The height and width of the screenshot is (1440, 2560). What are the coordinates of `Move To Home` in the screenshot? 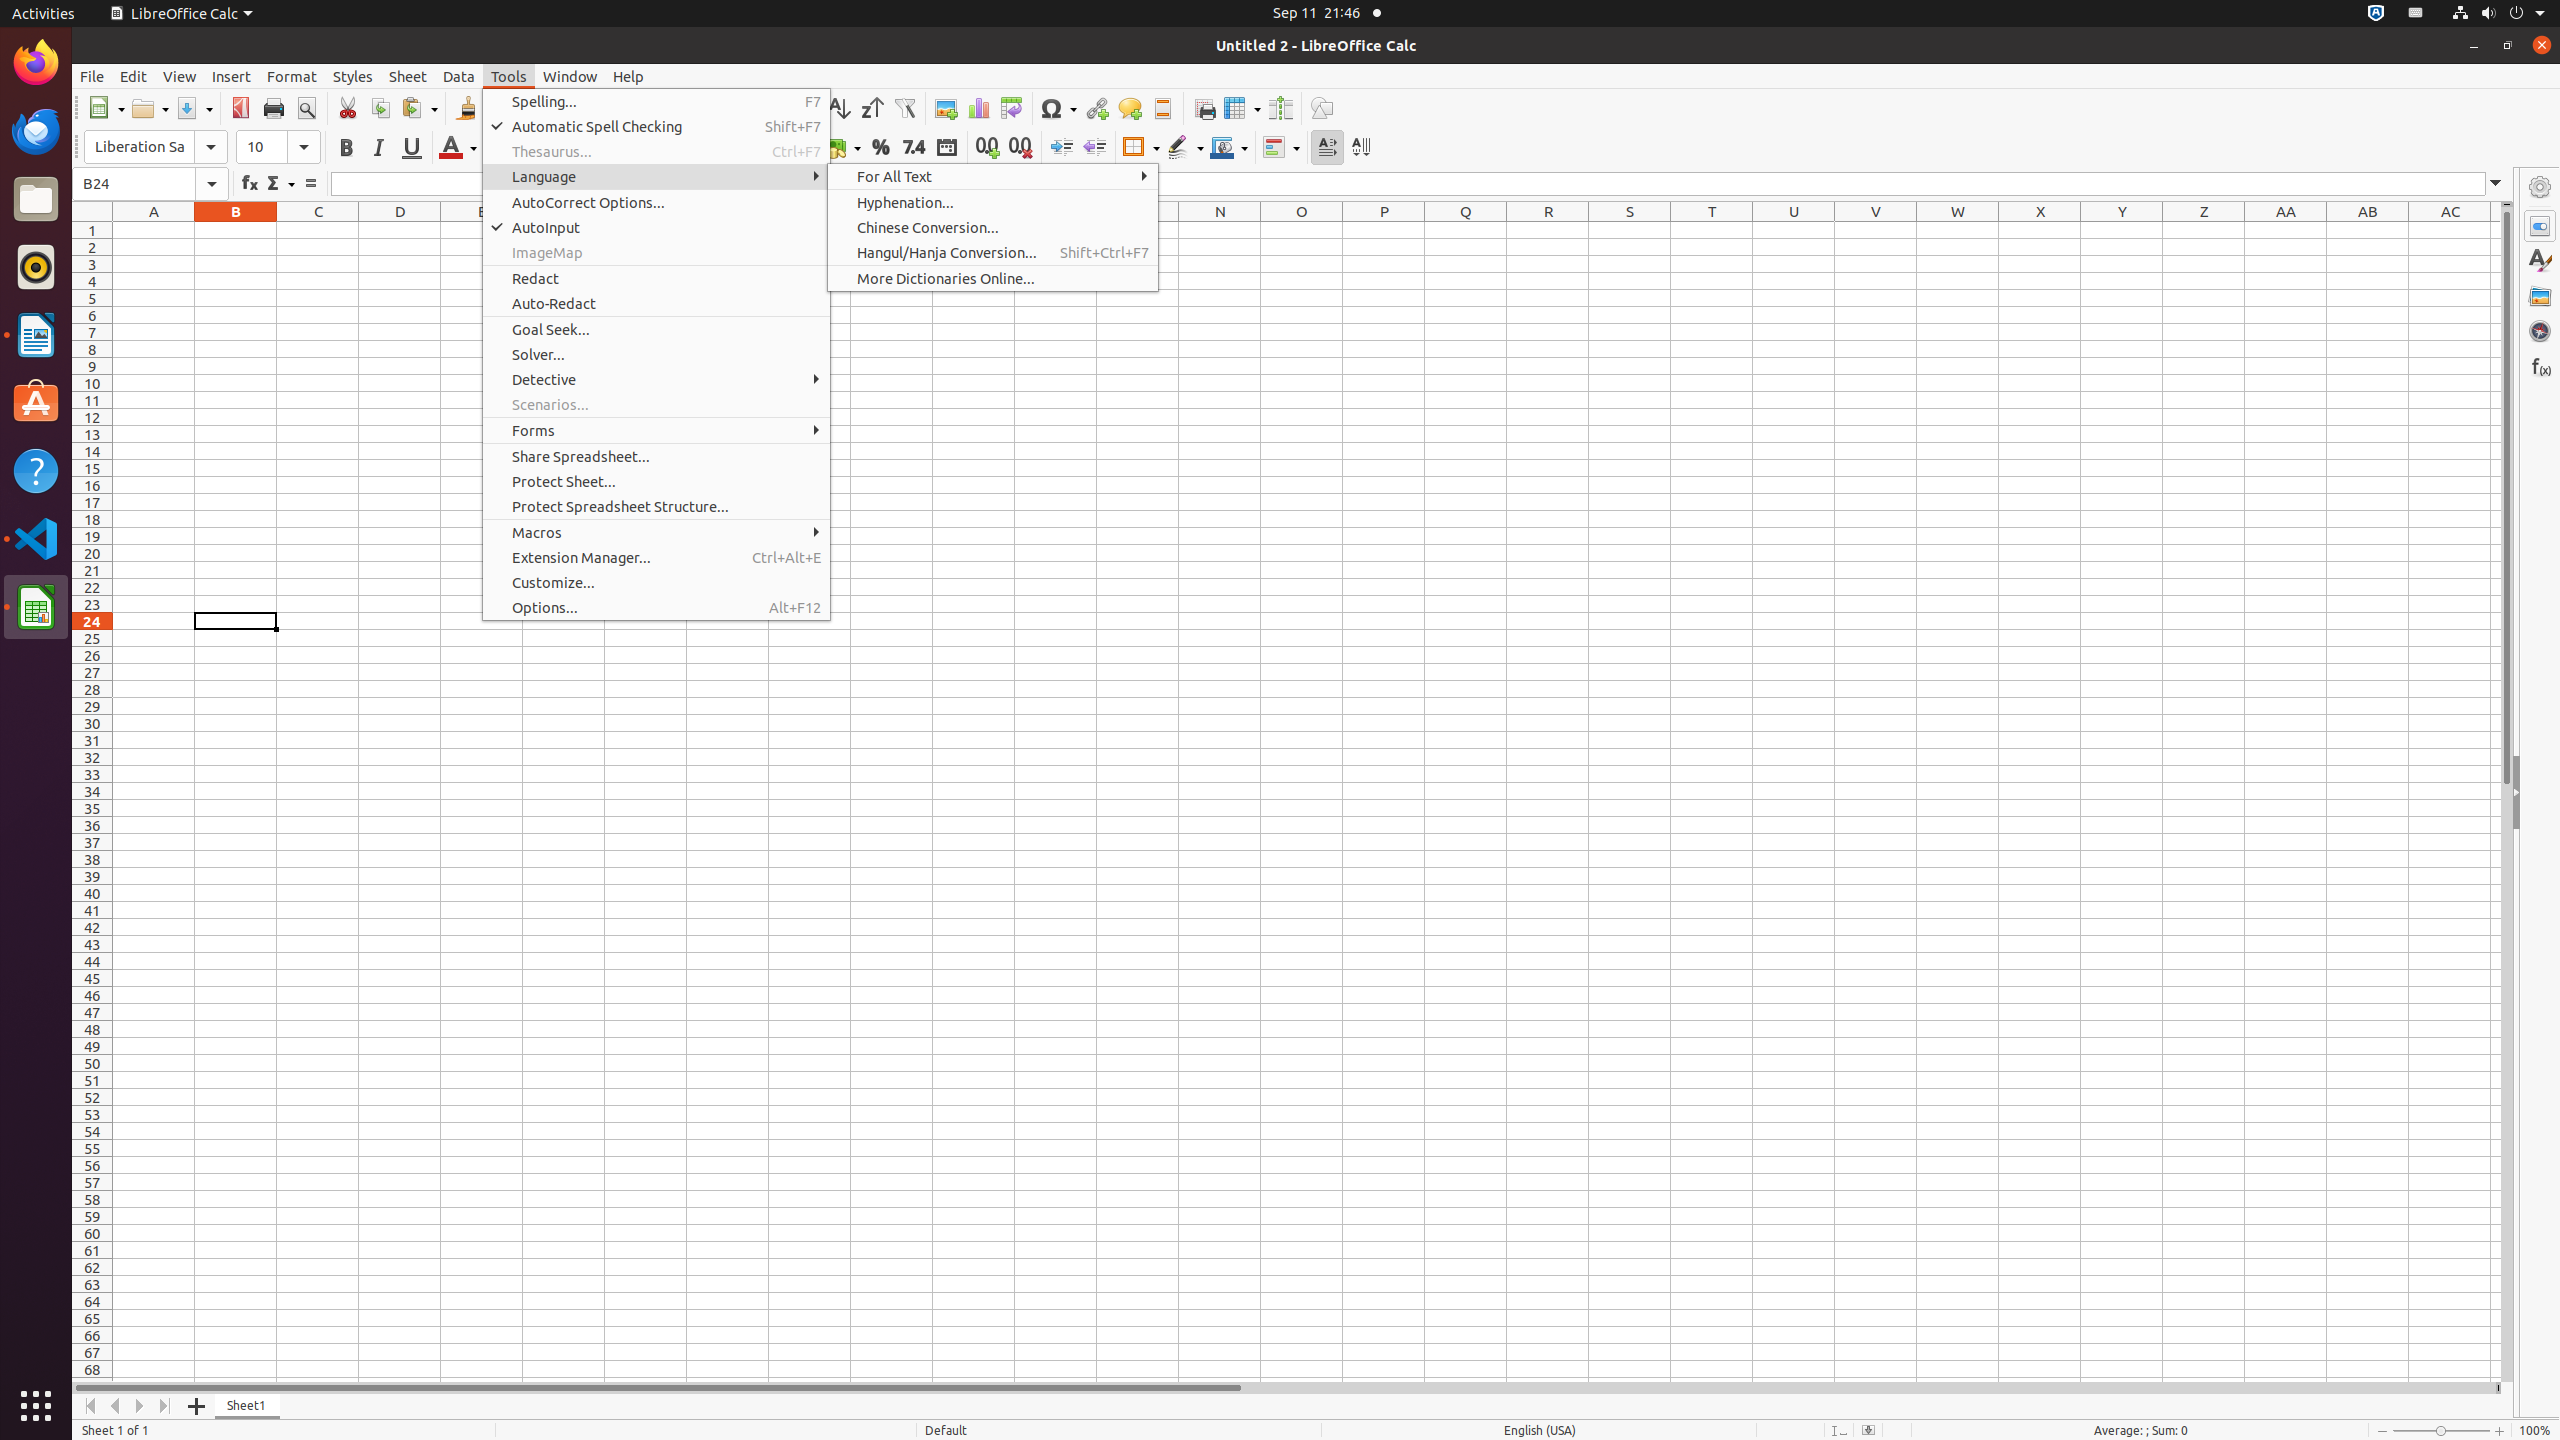 It's located at (90, 1406).